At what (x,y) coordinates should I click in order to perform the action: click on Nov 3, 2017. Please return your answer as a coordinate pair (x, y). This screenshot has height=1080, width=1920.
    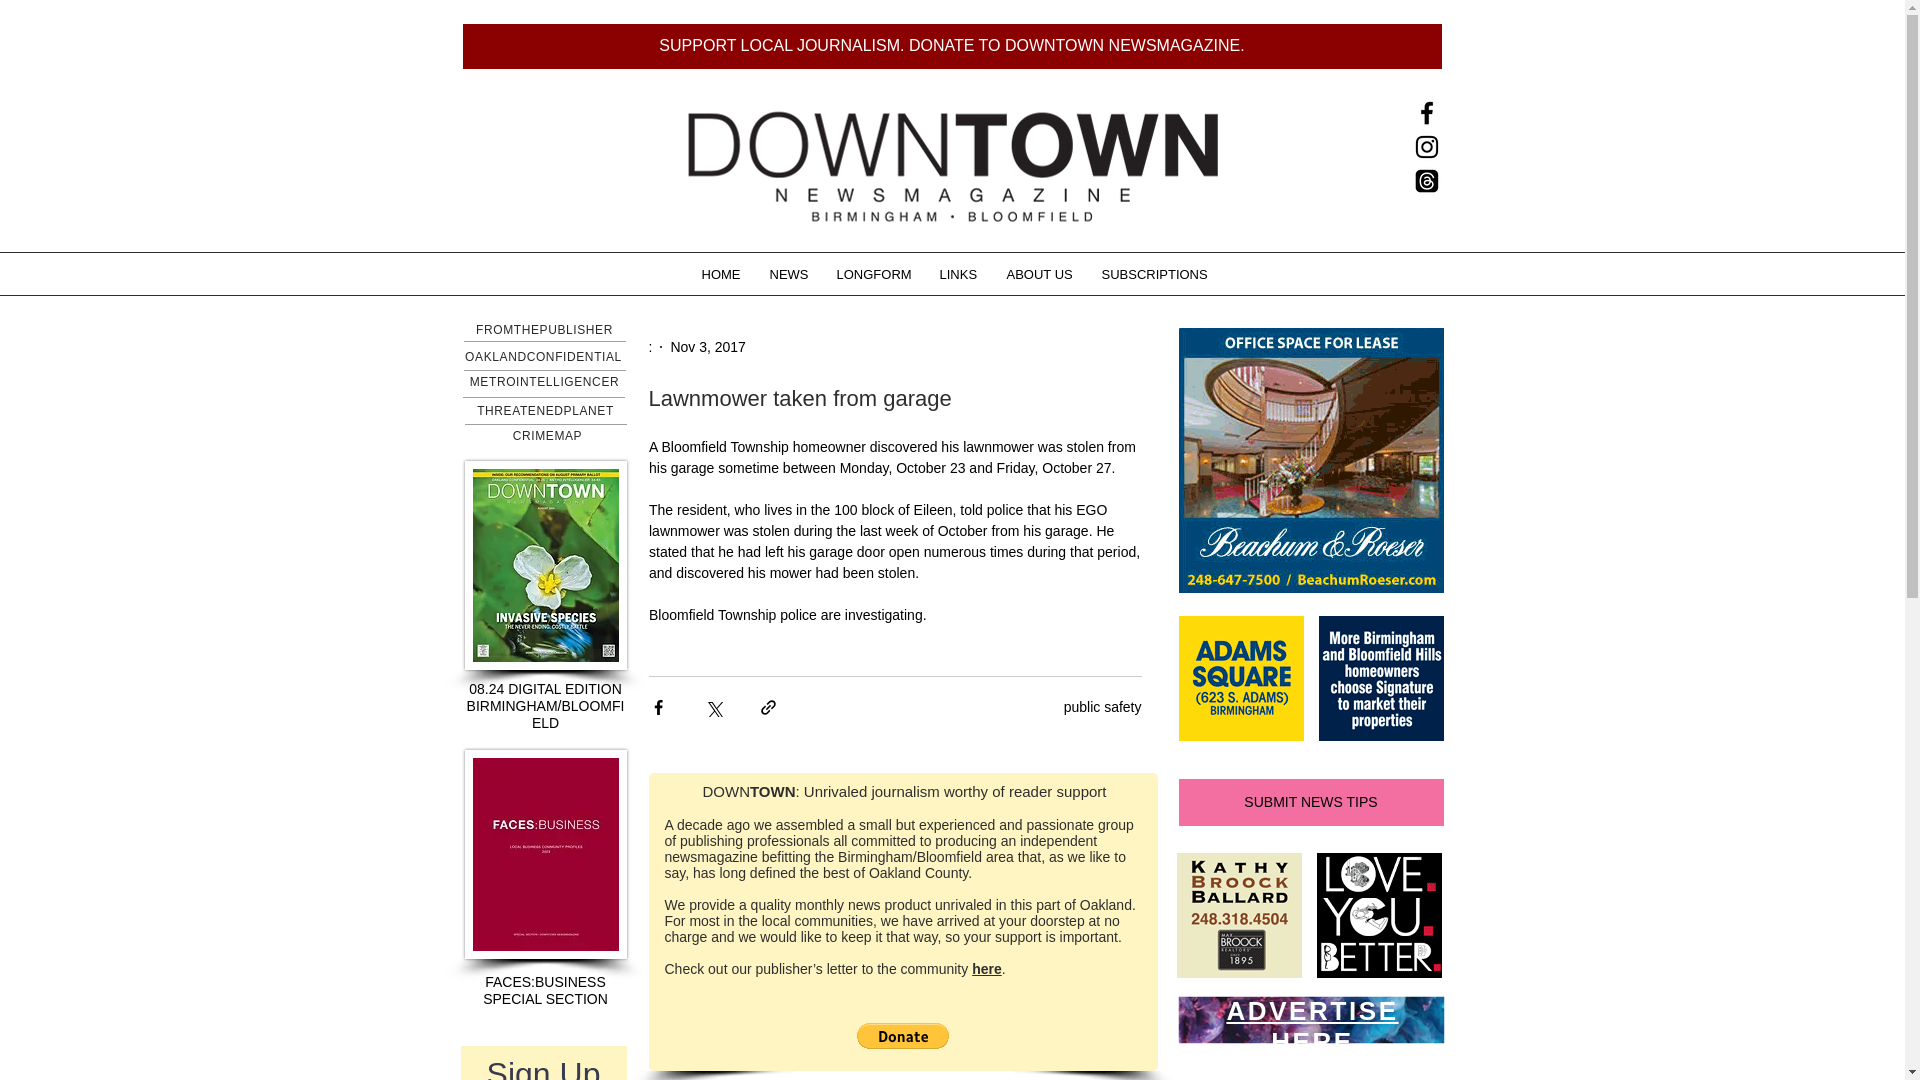
    Looking at the image, I should click on (708, 346).